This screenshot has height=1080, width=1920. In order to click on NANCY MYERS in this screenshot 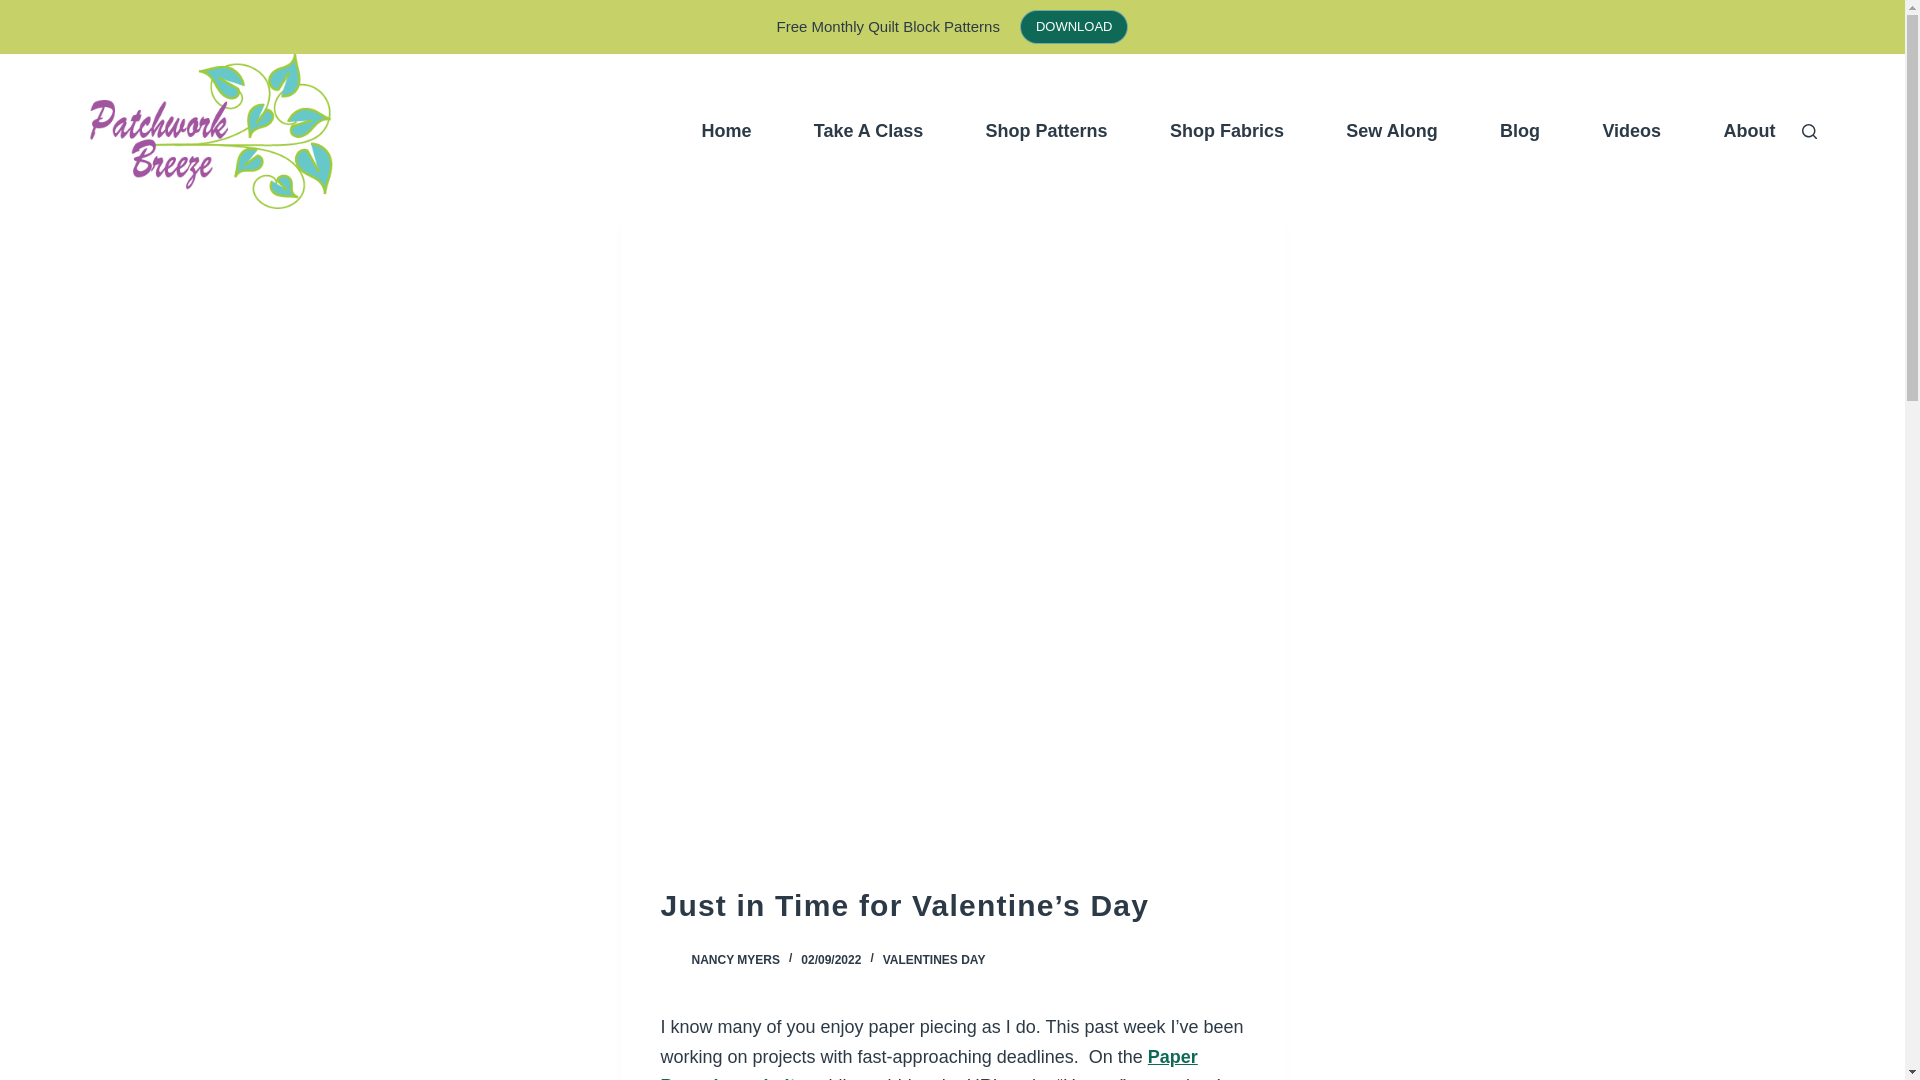, I will do `click(735, 959)`.